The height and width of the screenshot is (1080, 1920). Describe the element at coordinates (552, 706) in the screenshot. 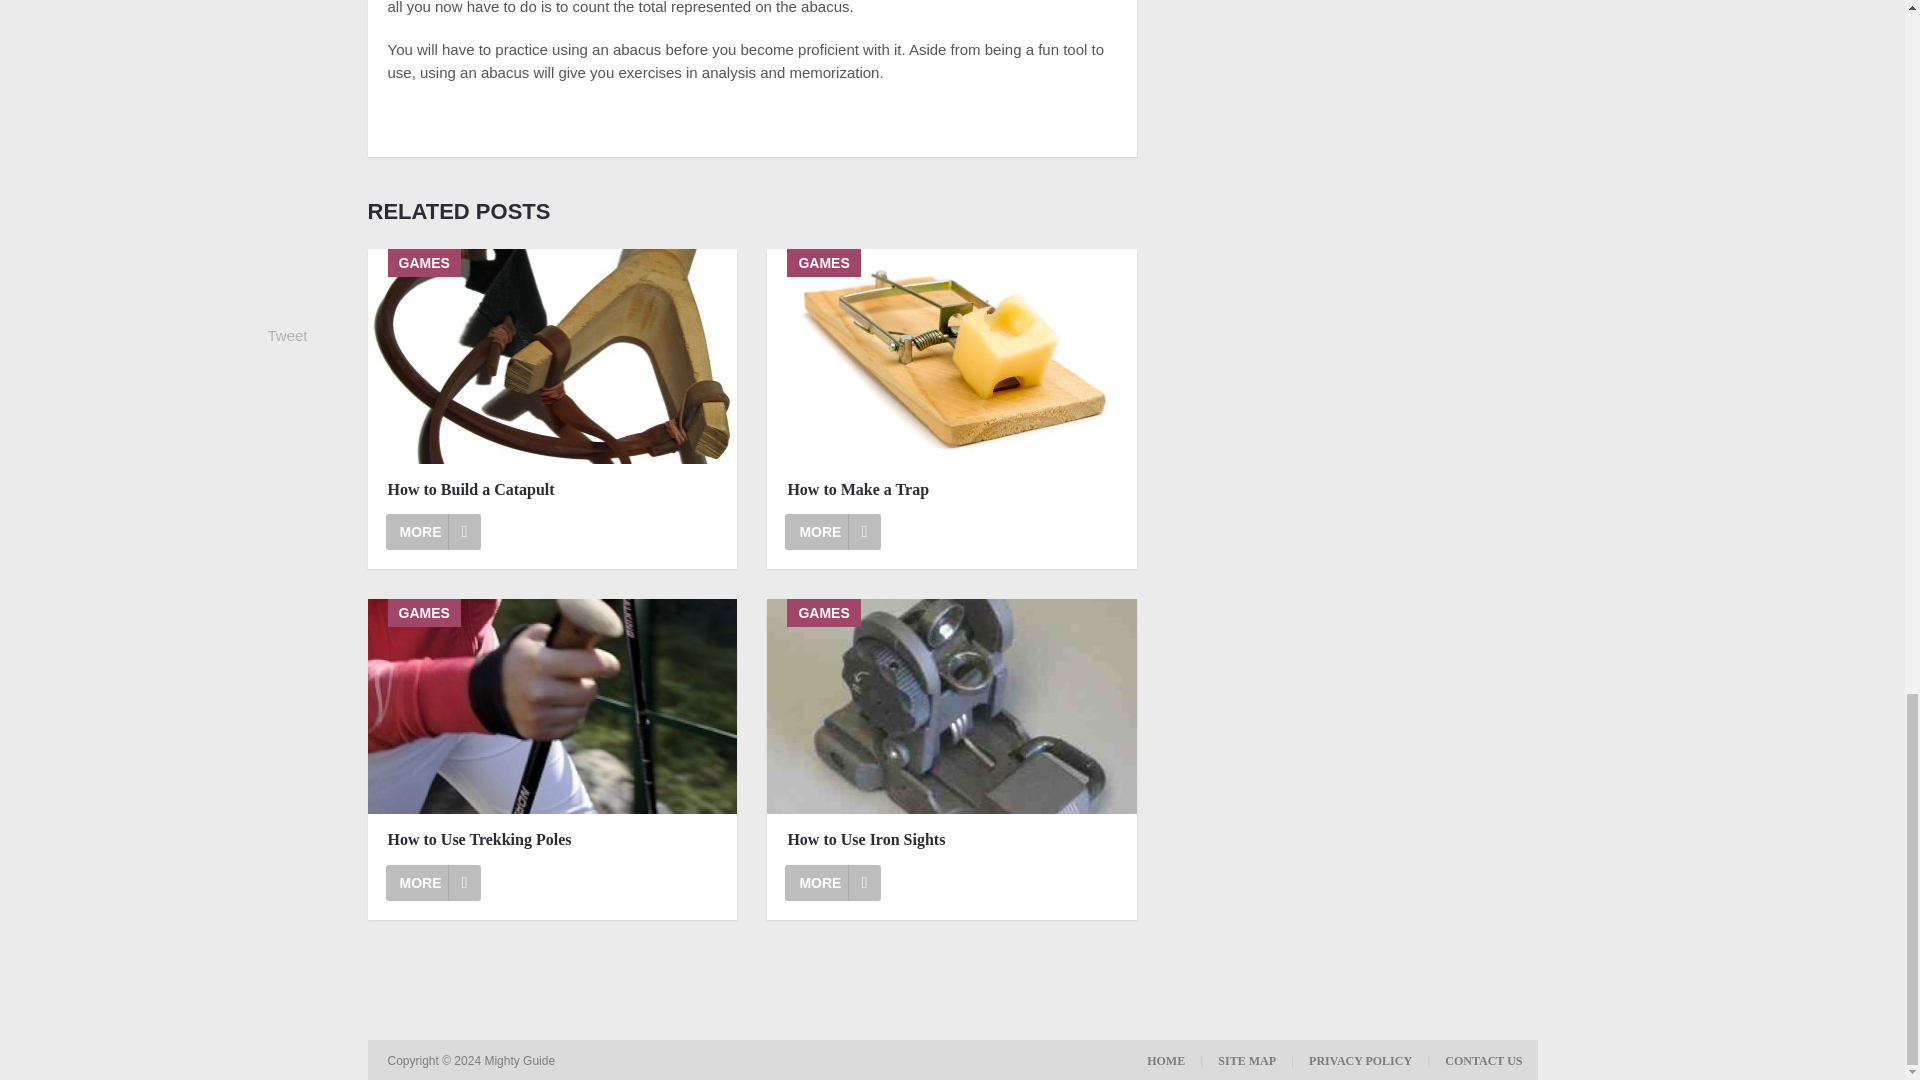

I see `GAMES` at that location.